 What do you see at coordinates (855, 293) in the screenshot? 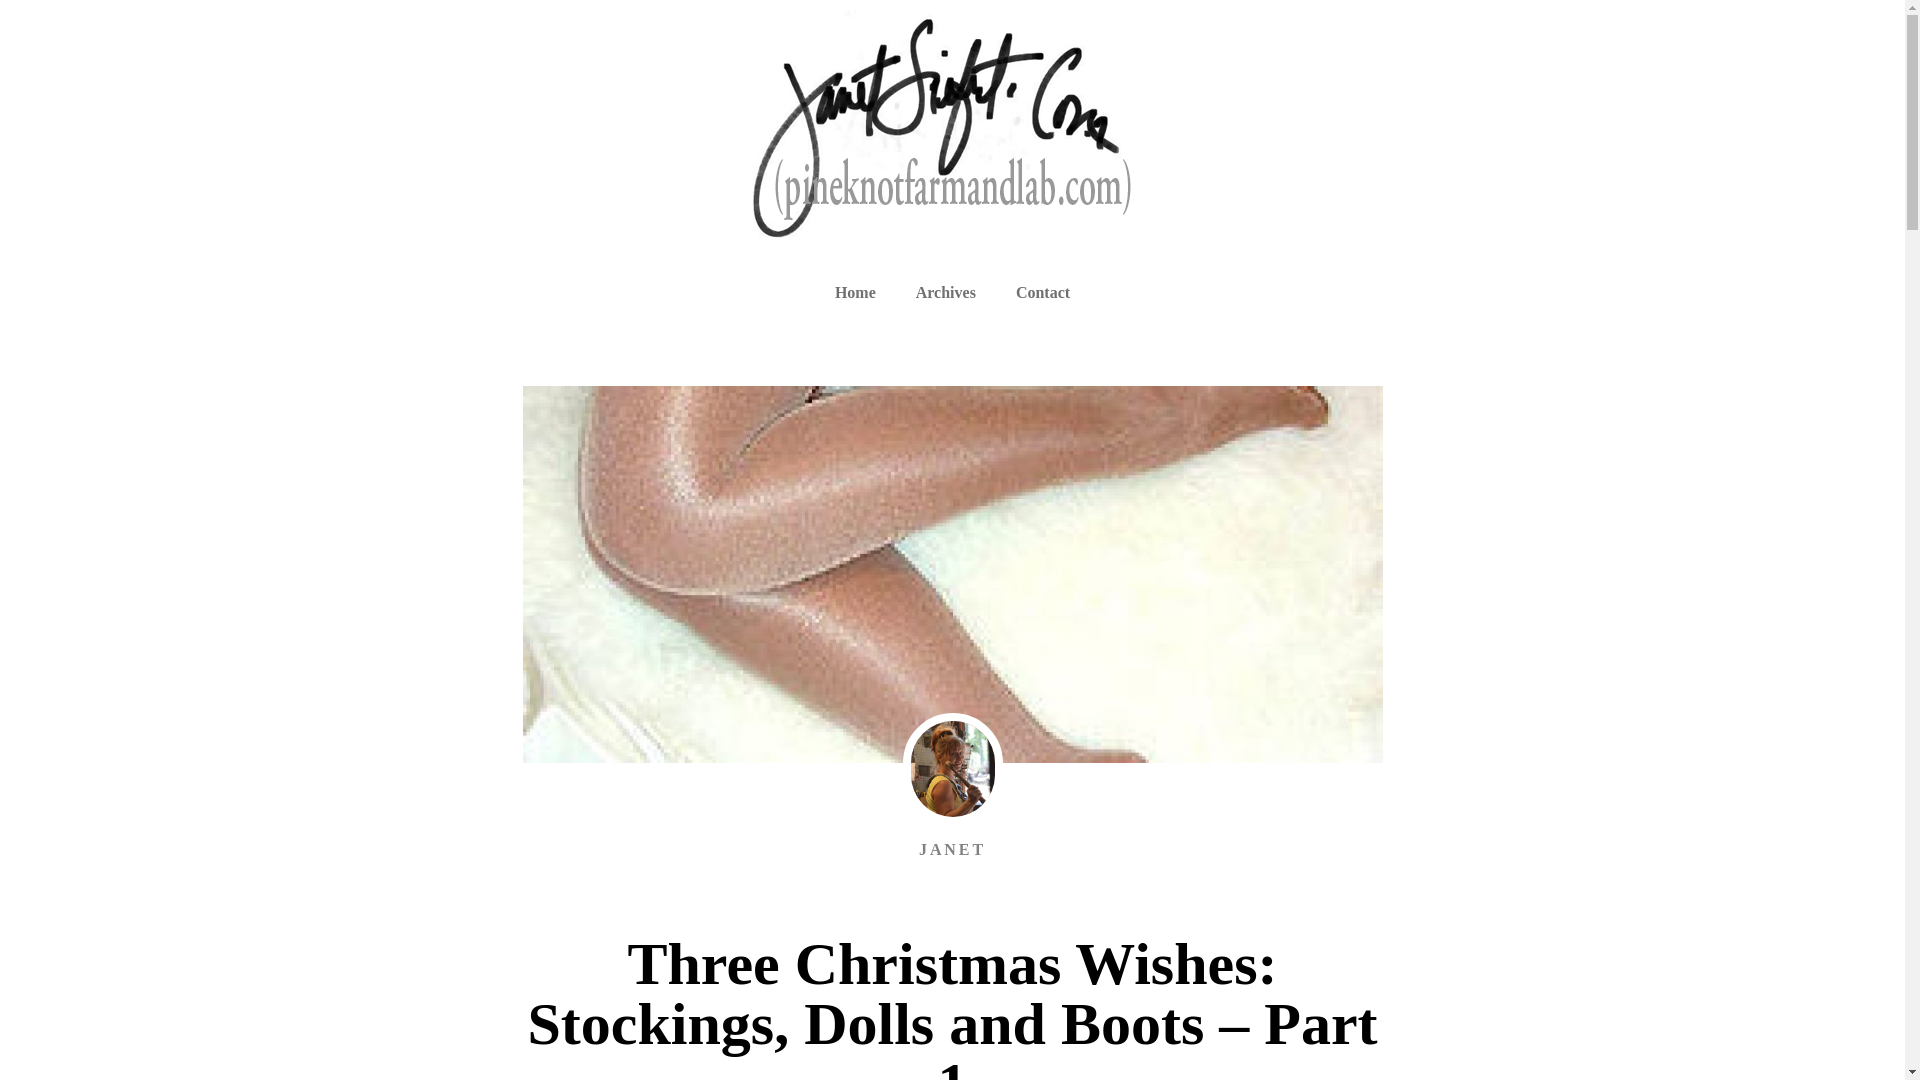
I see `Home` at bounding box center [855, 293].